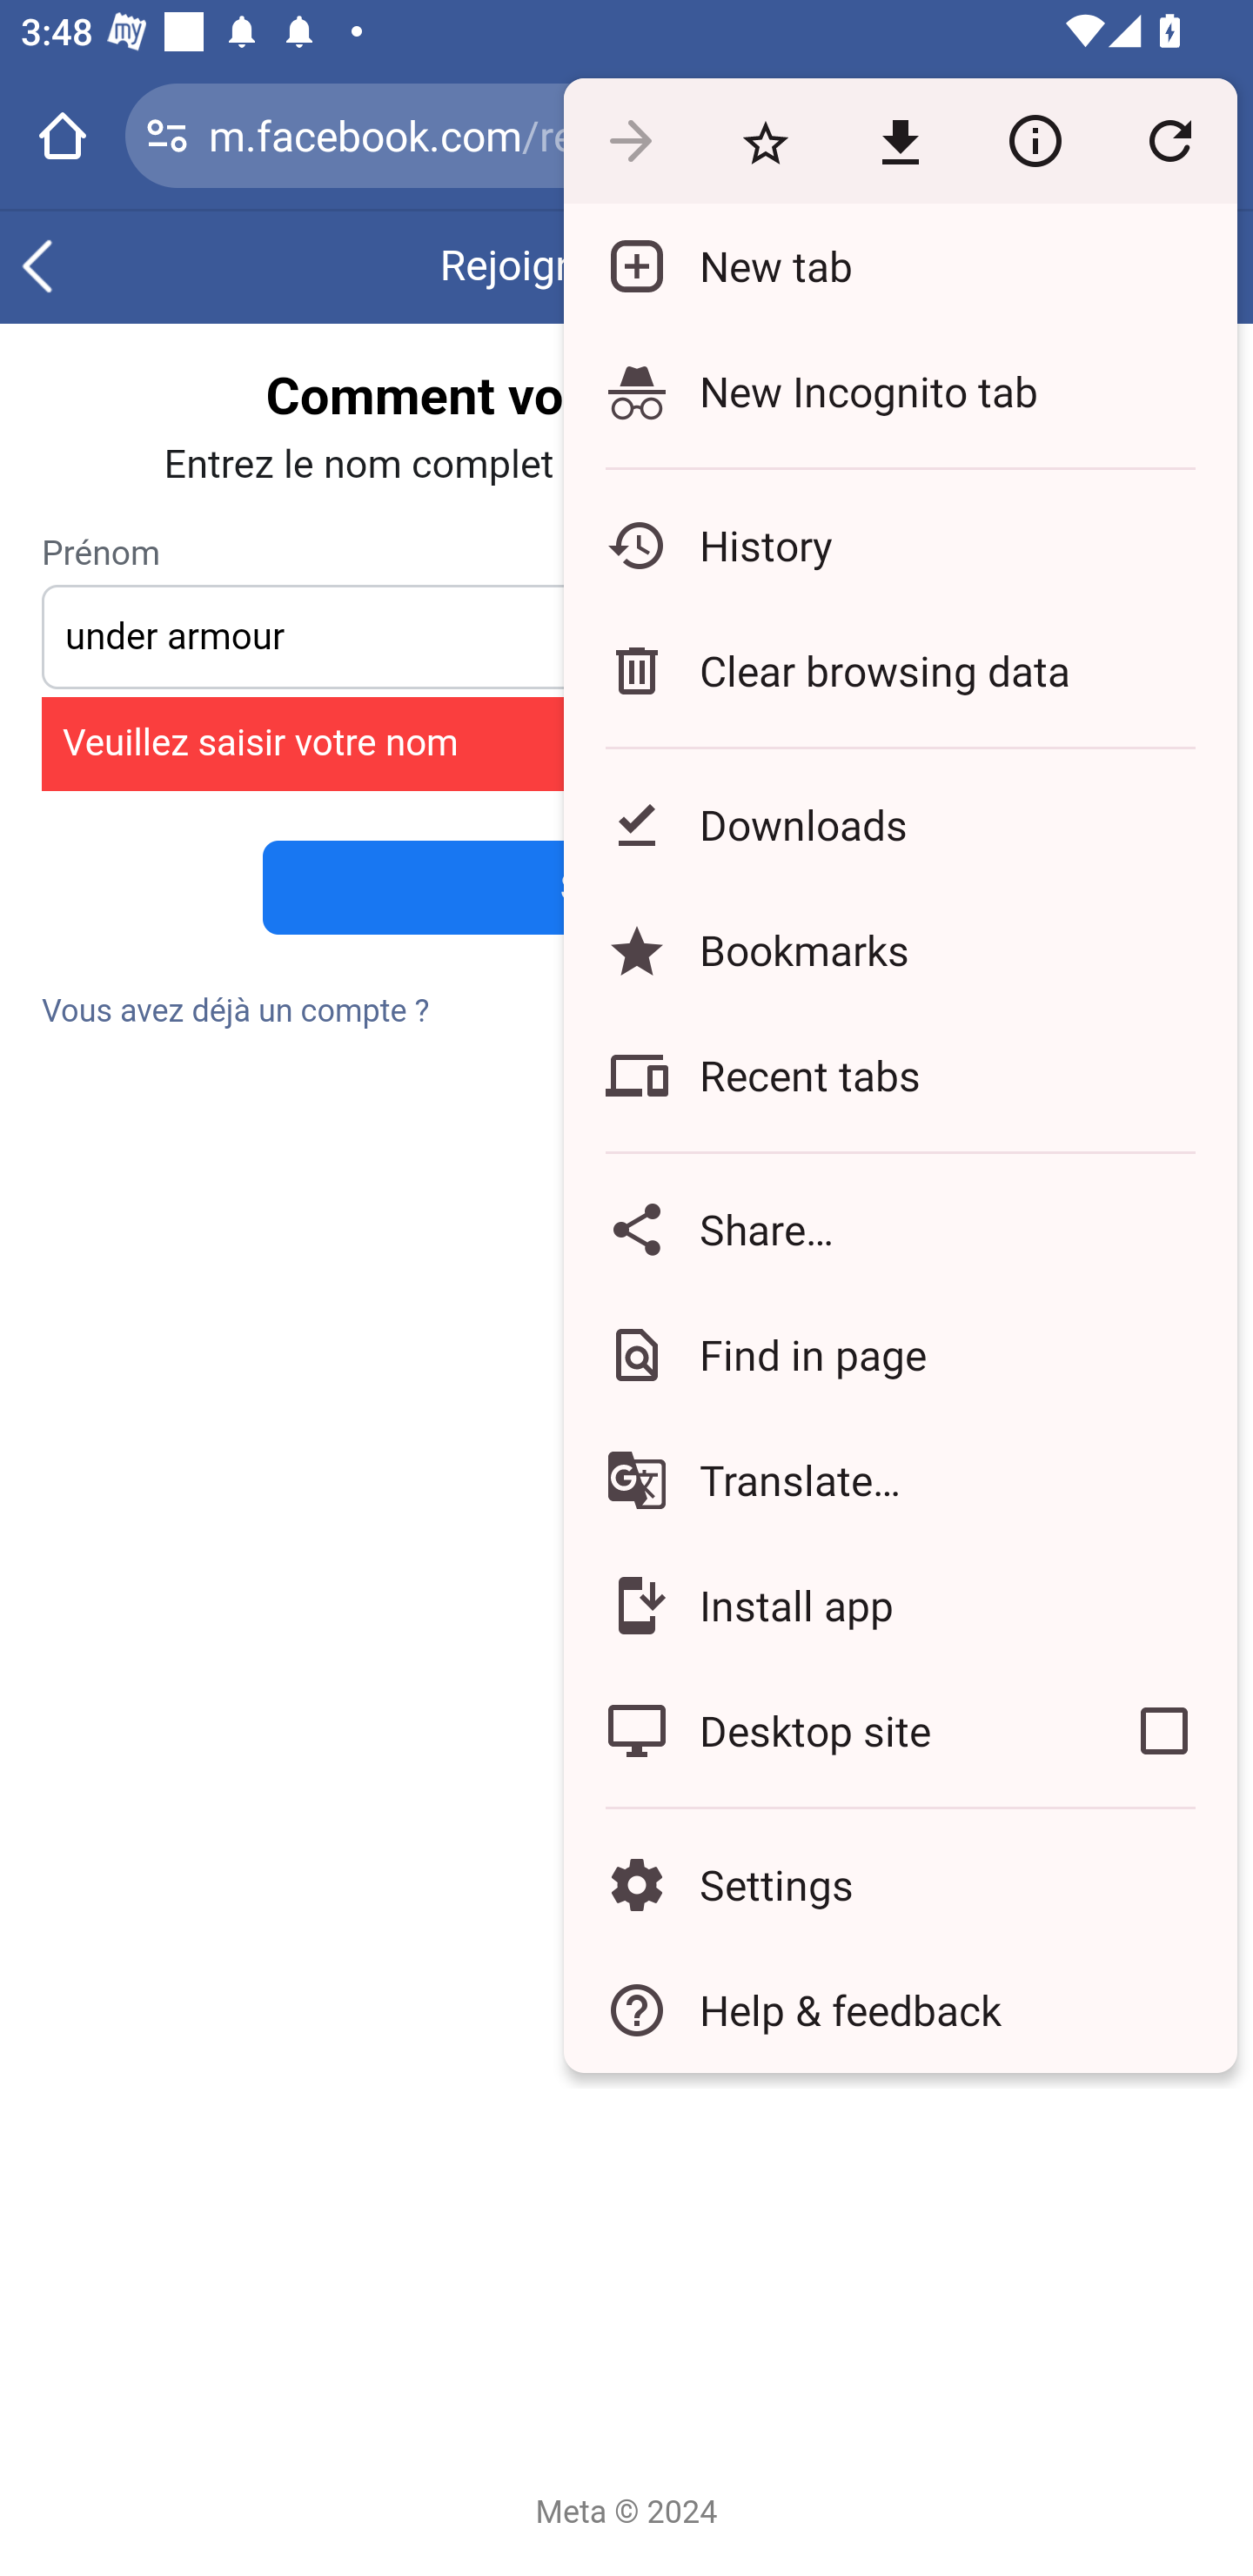 Image resolution: width=1253 pixels, height=2576 pixels. Describe the element at coordinates (901, 1076) in the screenshot. I see `Recent tabs` at that location.